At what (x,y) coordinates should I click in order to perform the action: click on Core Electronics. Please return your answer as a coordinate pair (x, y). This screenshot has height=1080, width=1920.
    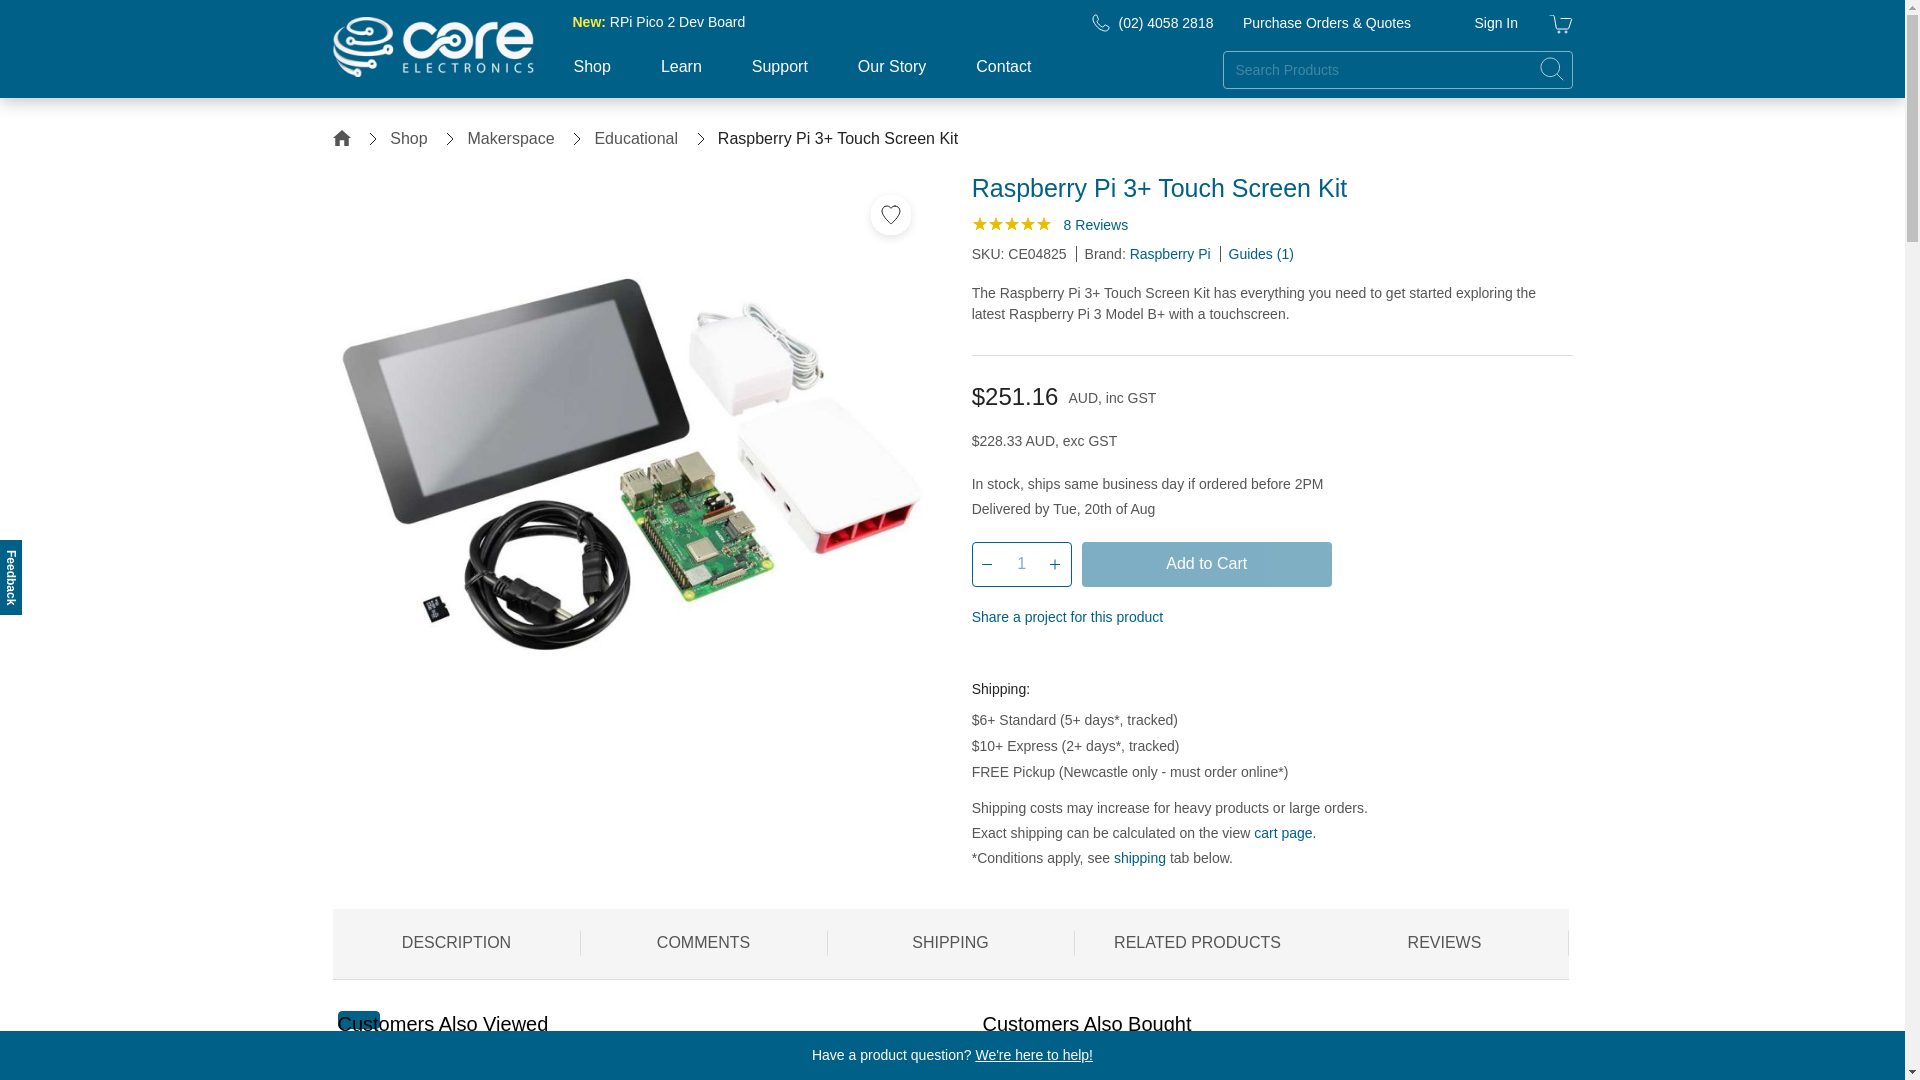
    Looking at the image, I should click on (432, 46).